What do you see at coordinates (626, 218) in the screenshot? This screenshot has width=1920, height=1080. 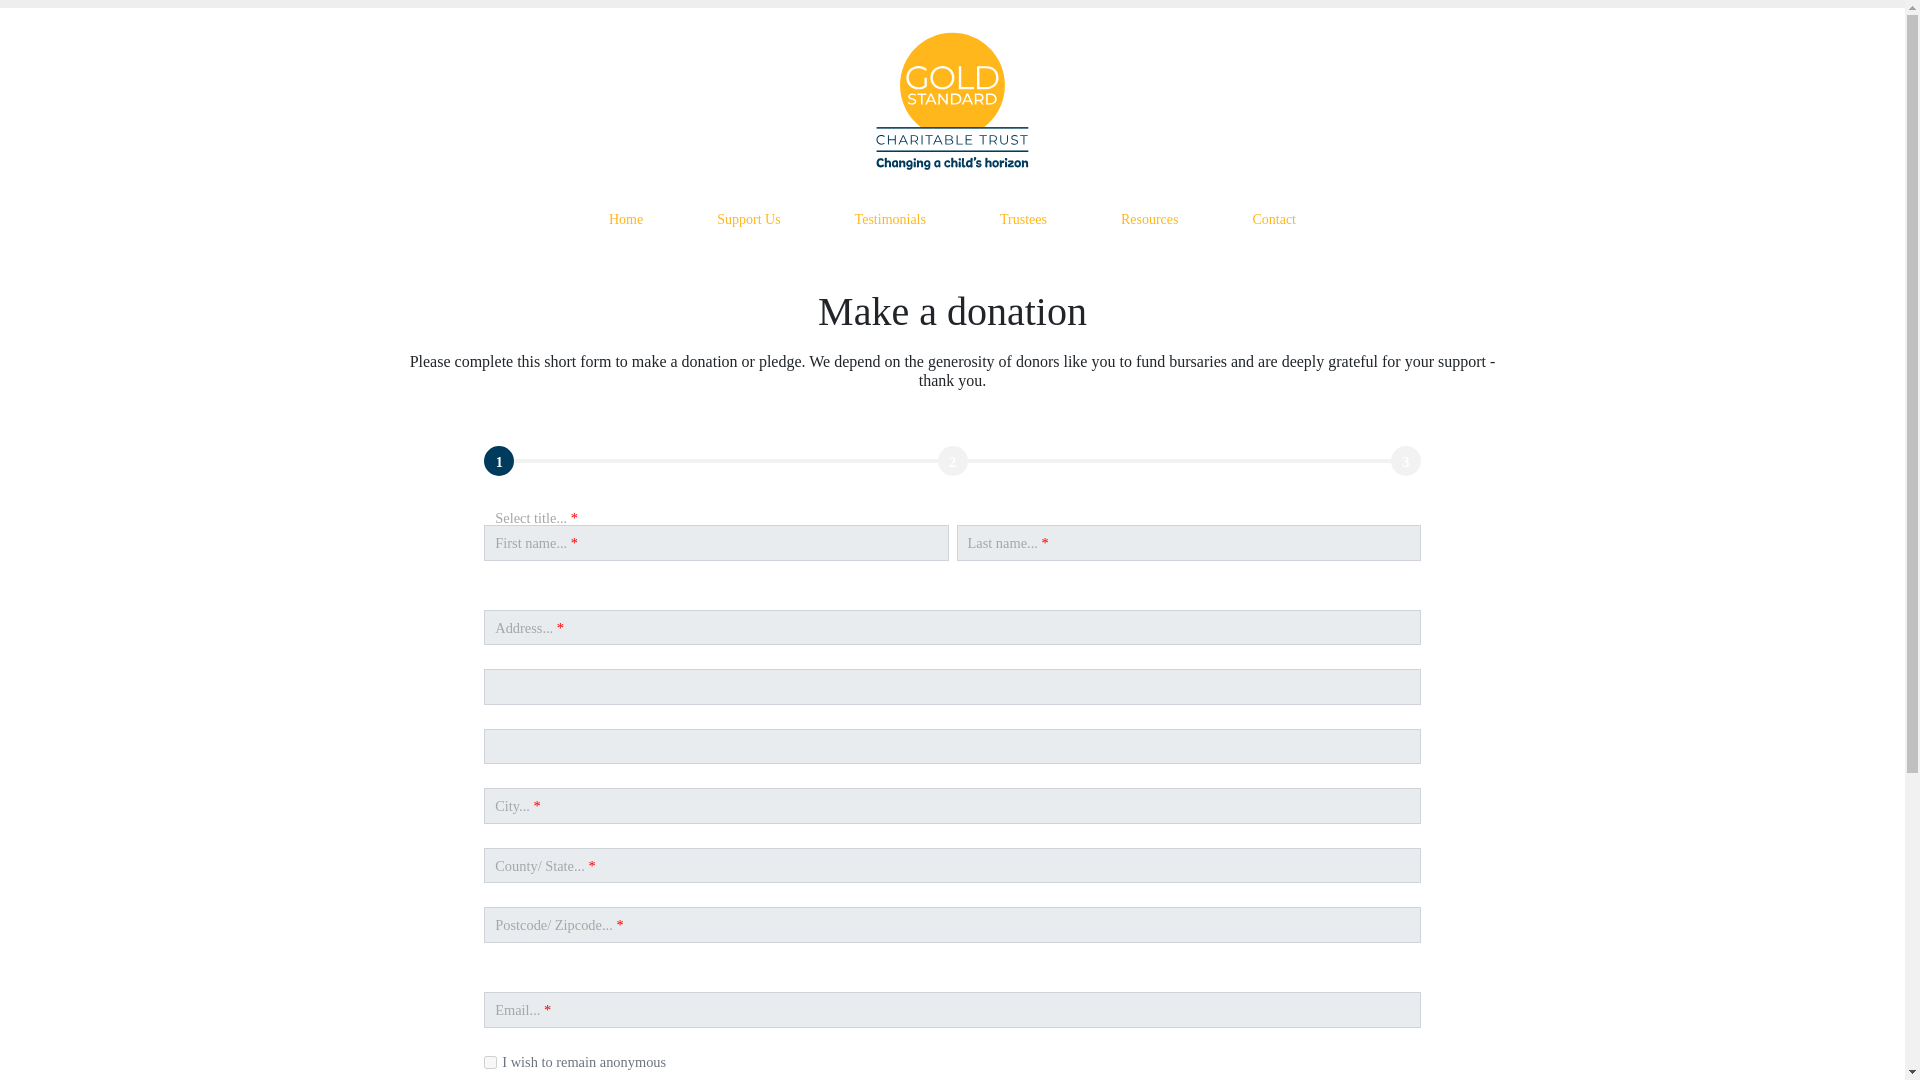 I see `Home` at bounding box center [626, 218].